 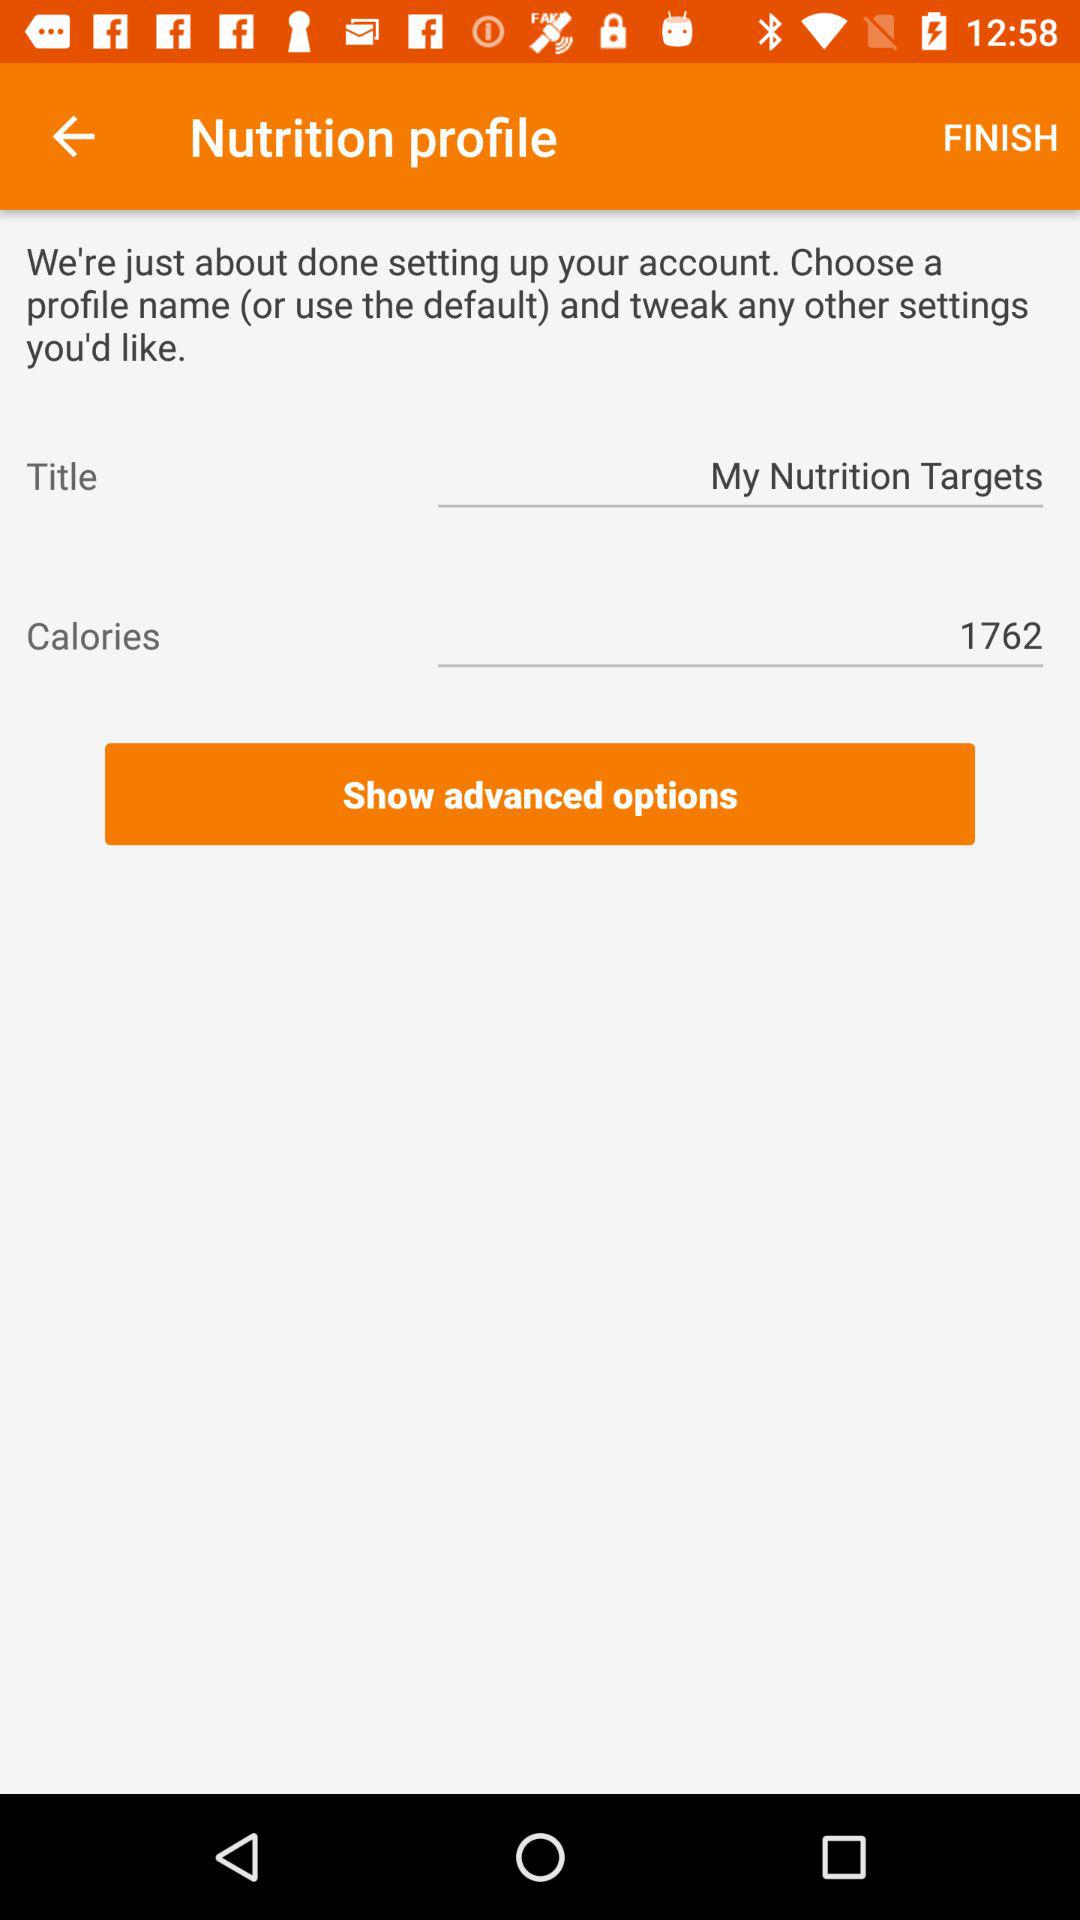 I want to click on open the title item, so click(x=214, y=475).